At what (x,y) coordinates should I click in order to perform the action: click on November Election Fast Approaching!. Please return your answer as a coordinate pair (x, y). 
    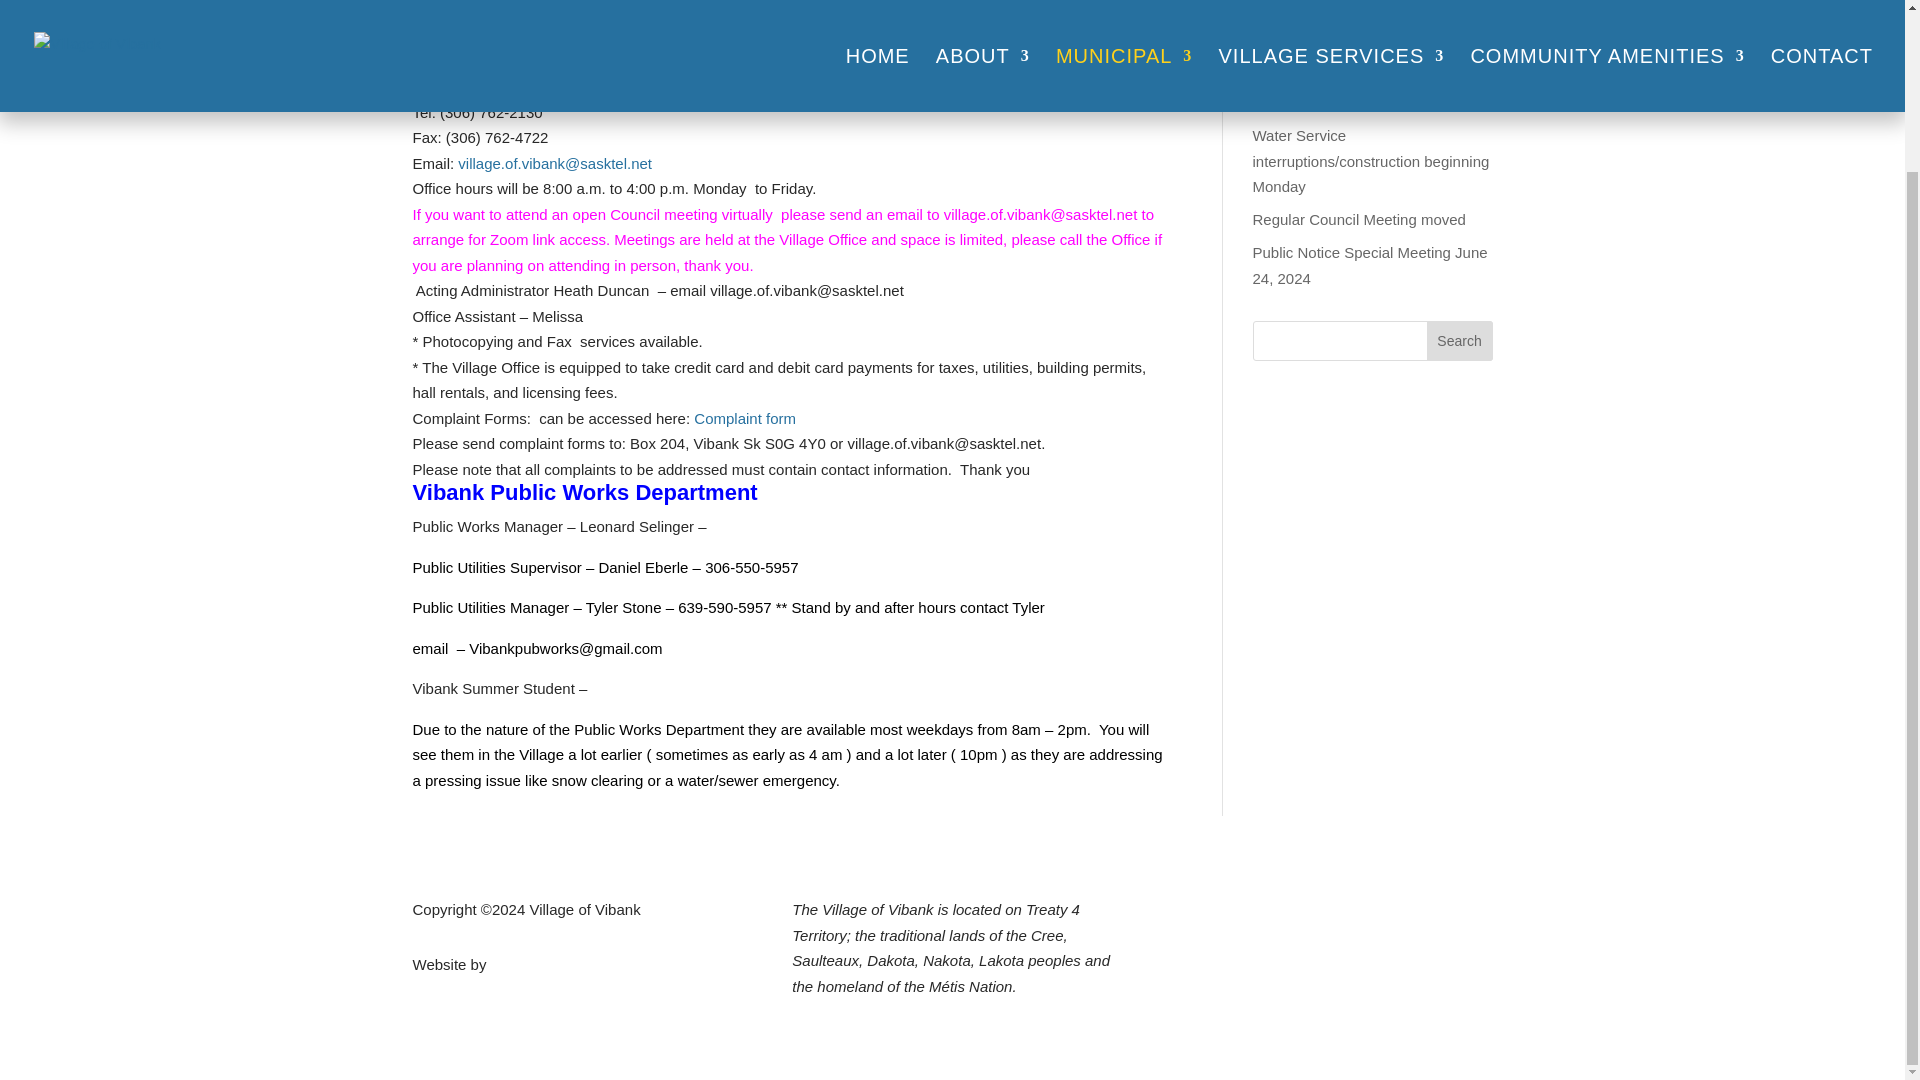
    Looking at the image, I should click on (1331, 90).